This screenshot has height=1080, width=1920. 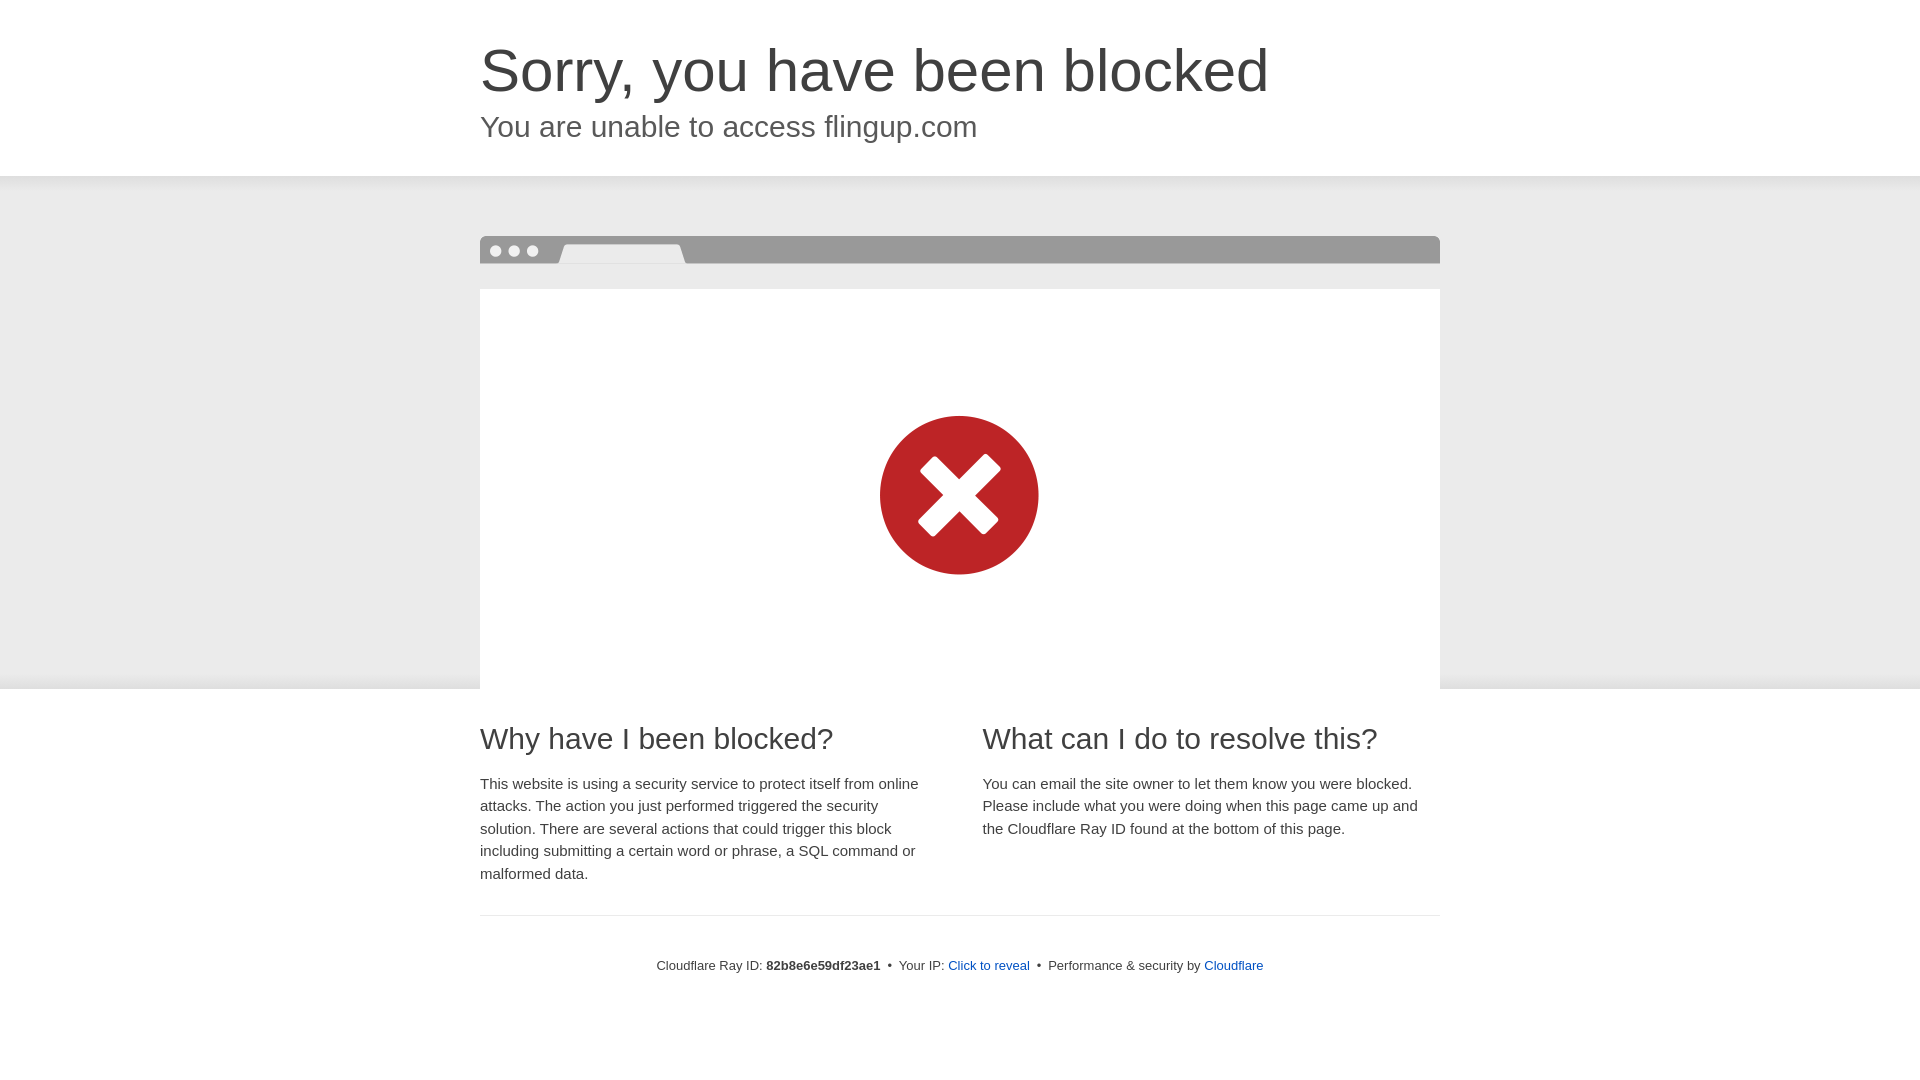 I want to click on Click to reveal, so click(x=989, y=966).